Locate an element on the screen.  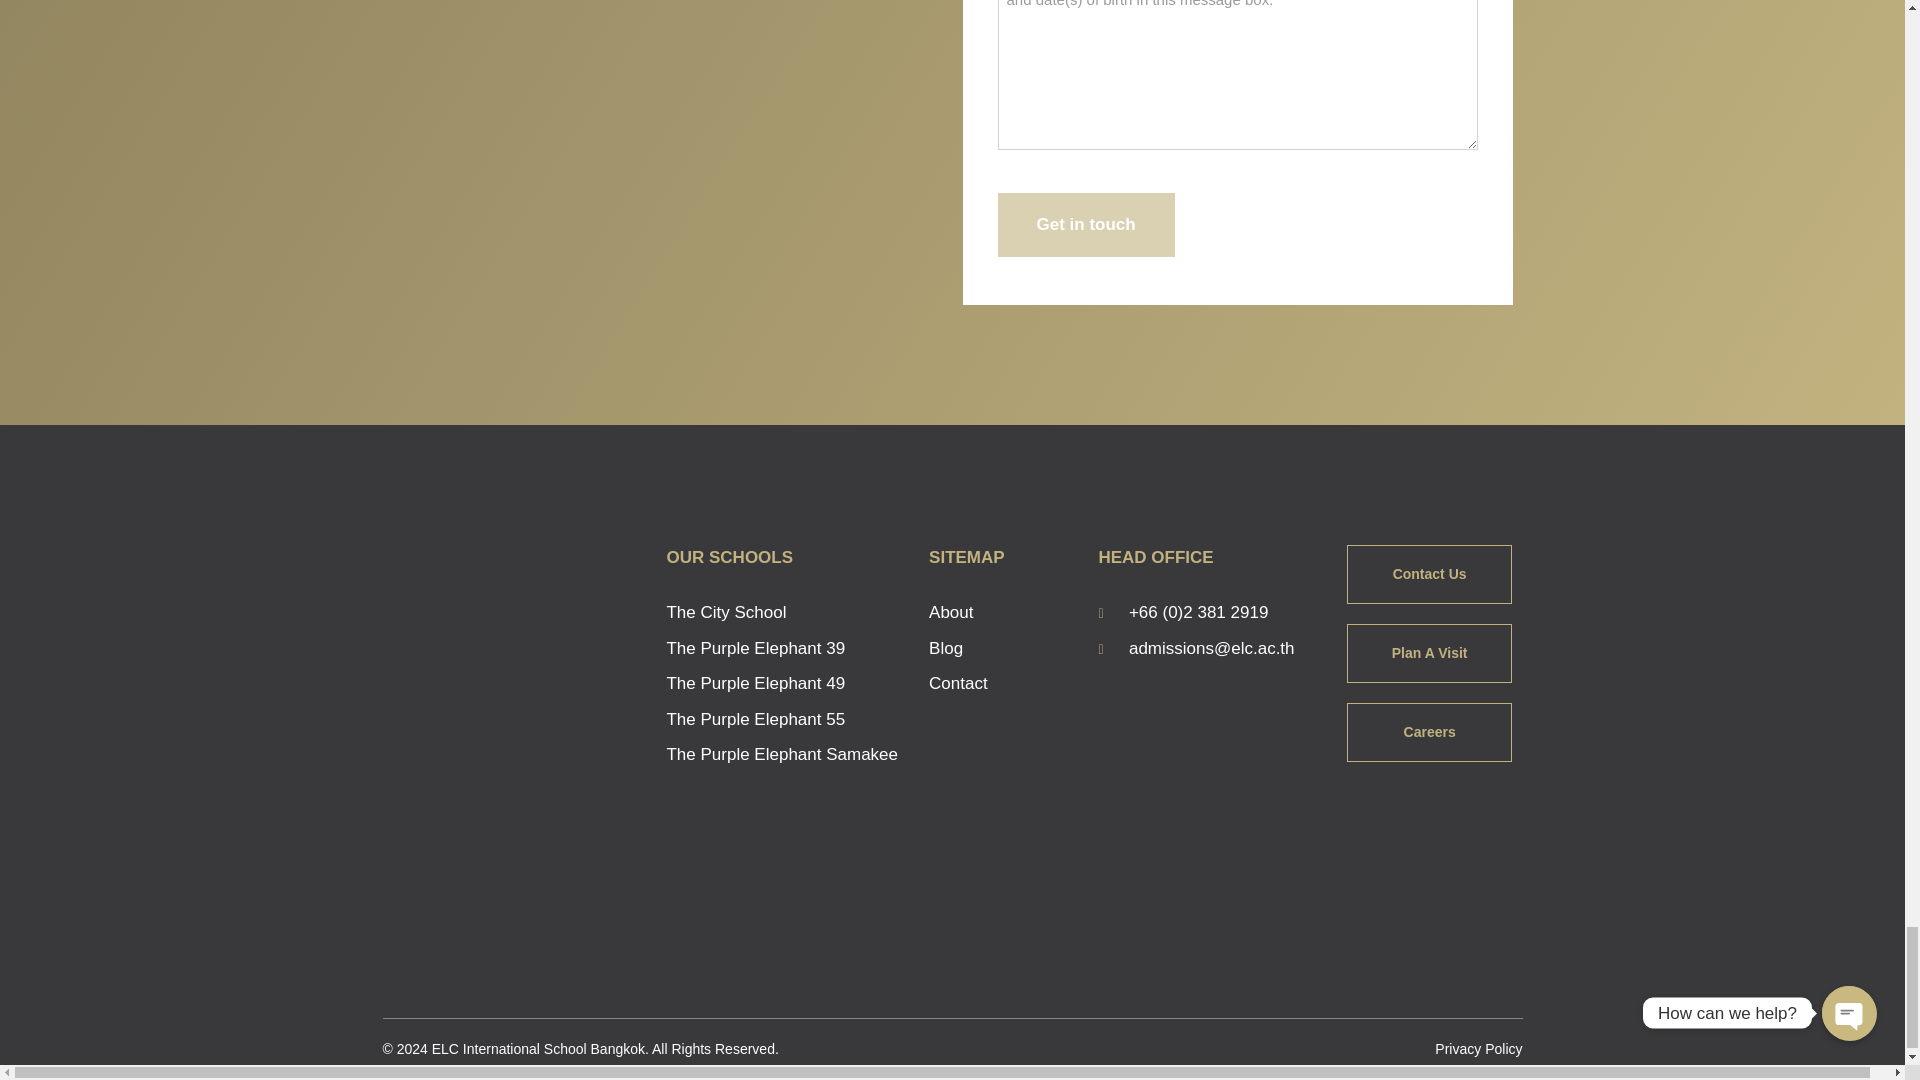
The City School is located at coordinates (787, 613).